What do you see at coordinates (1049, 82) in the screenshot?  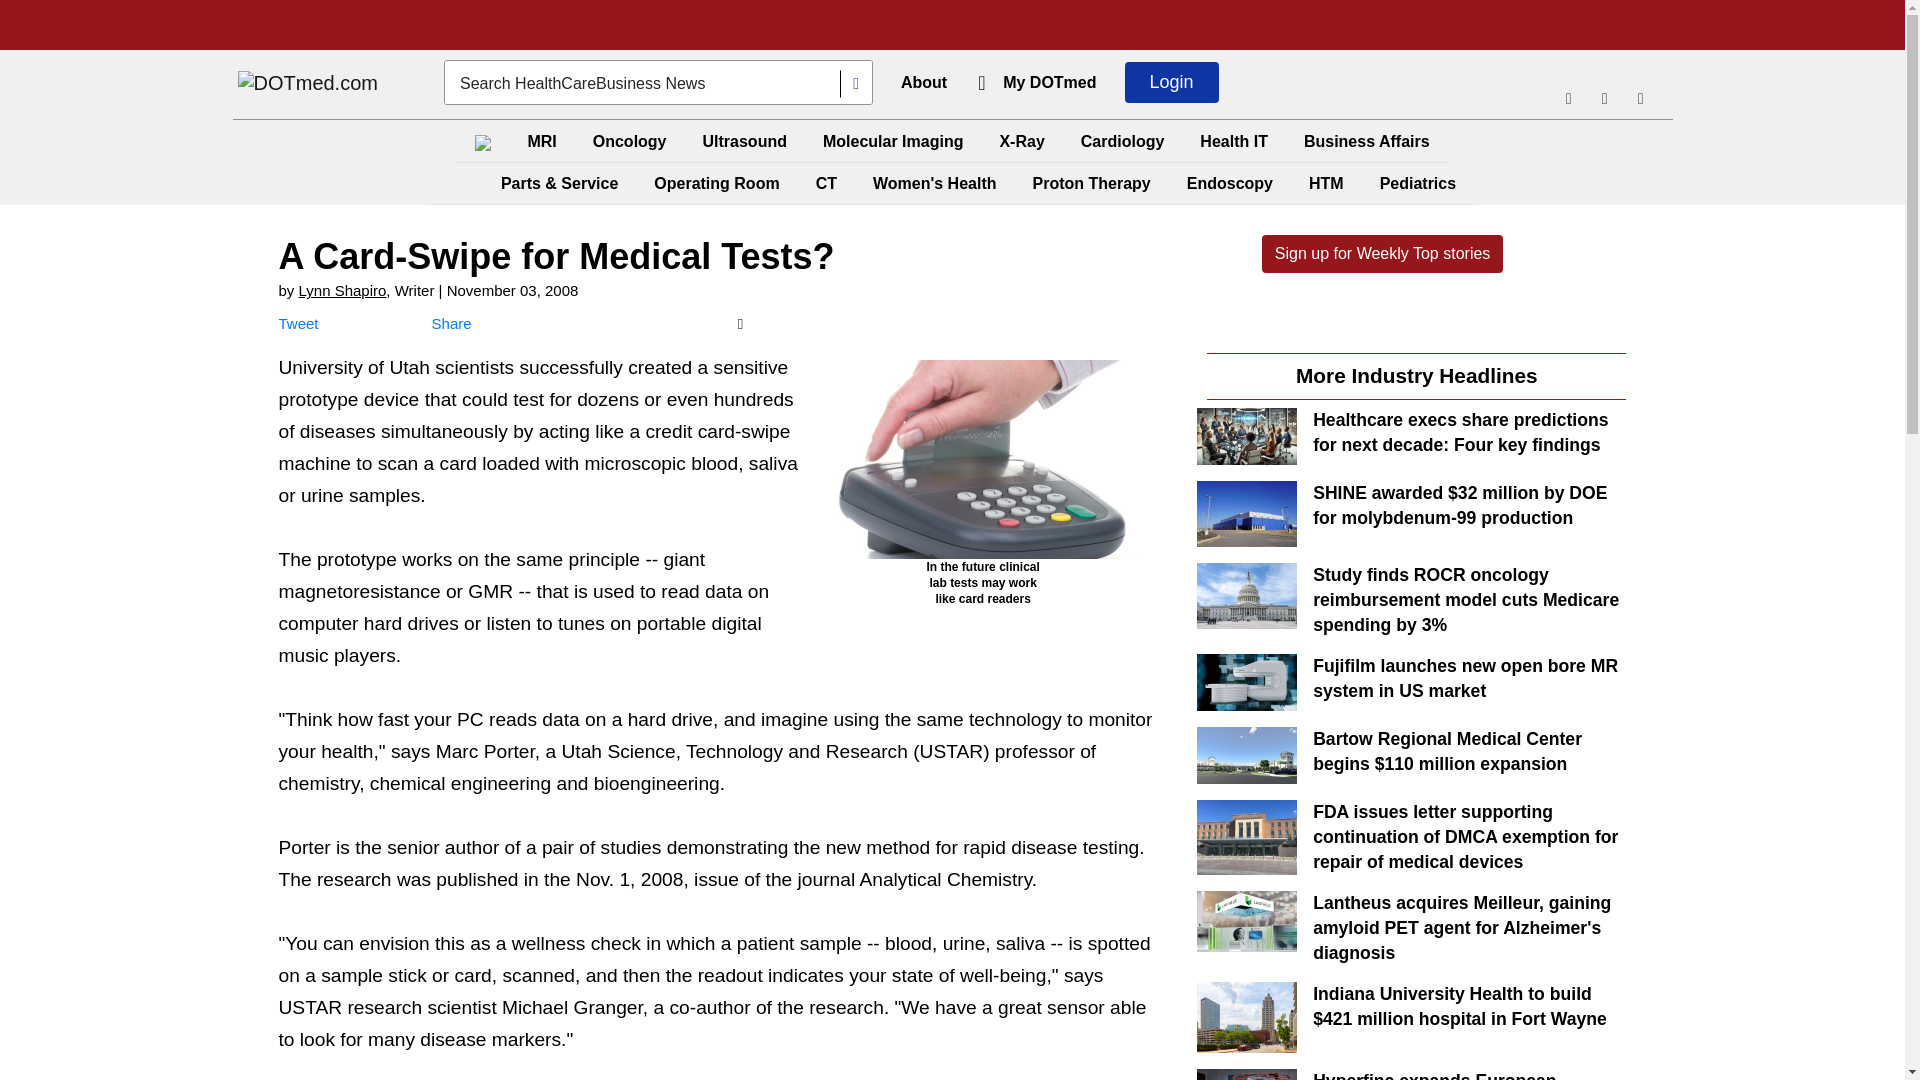 I see `My DOTmed` at bounding box center [1049, 82].